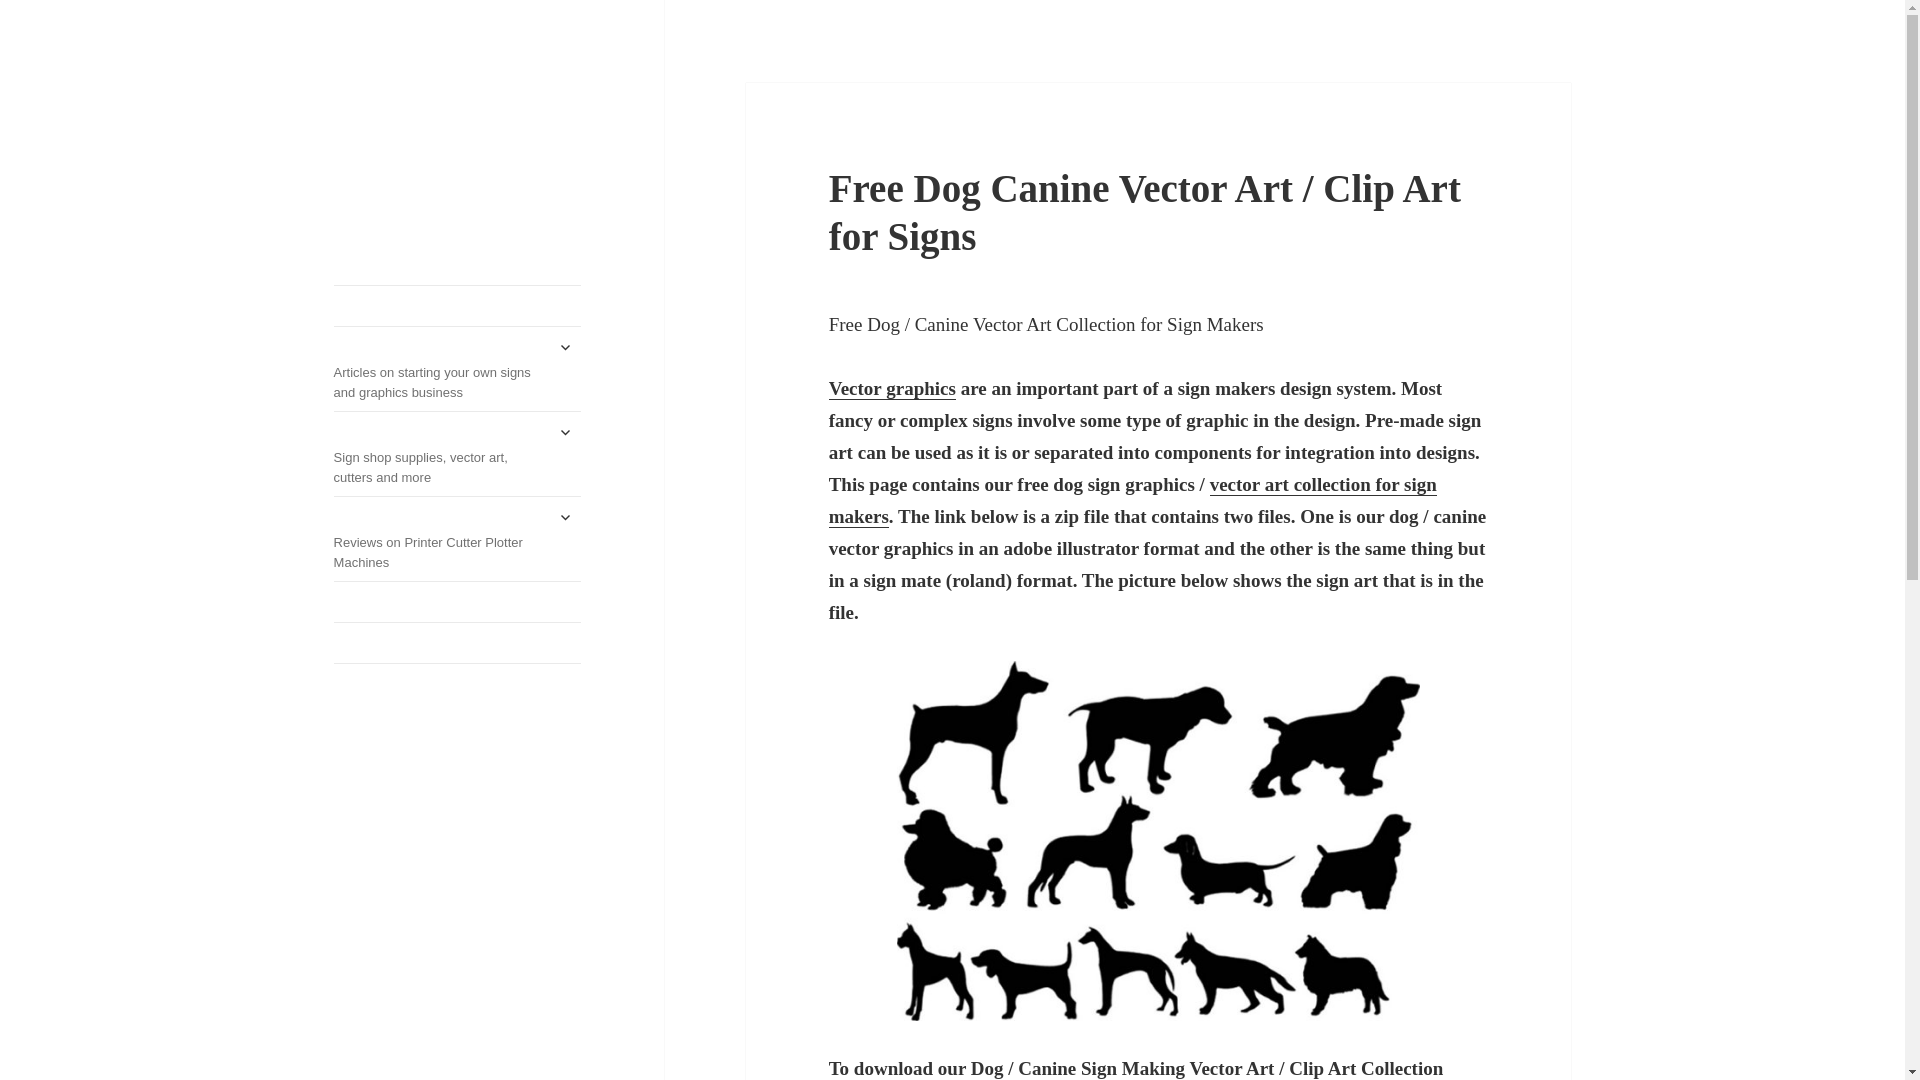 Image resolution: width=1920 pixels, height=1080 pixels. What do you see at coordinates (1158, 840) in the screenshot?
I see `Dog Canine Vector Clip Art Graphics` at bounding box center [1158, 840].